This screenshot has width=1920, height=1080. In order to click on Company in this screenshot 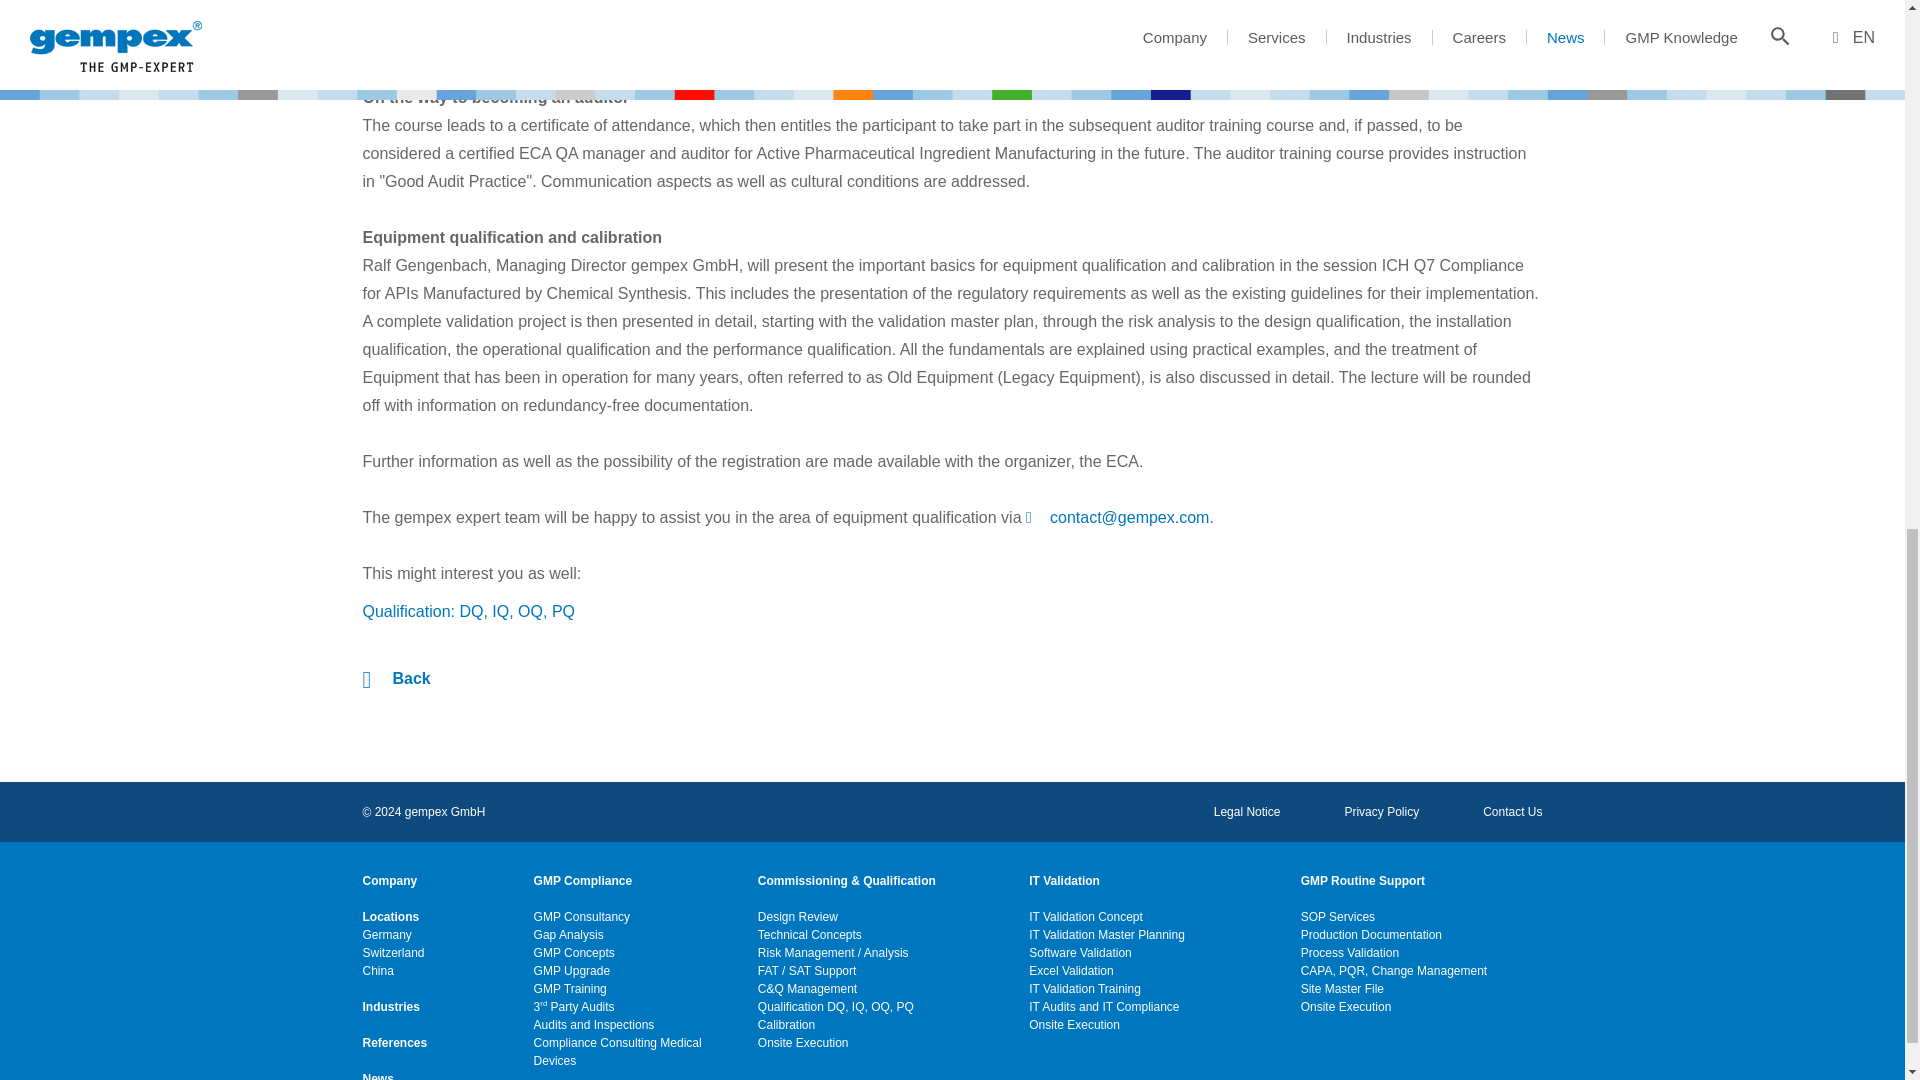, I will do `click(389, 880)`.